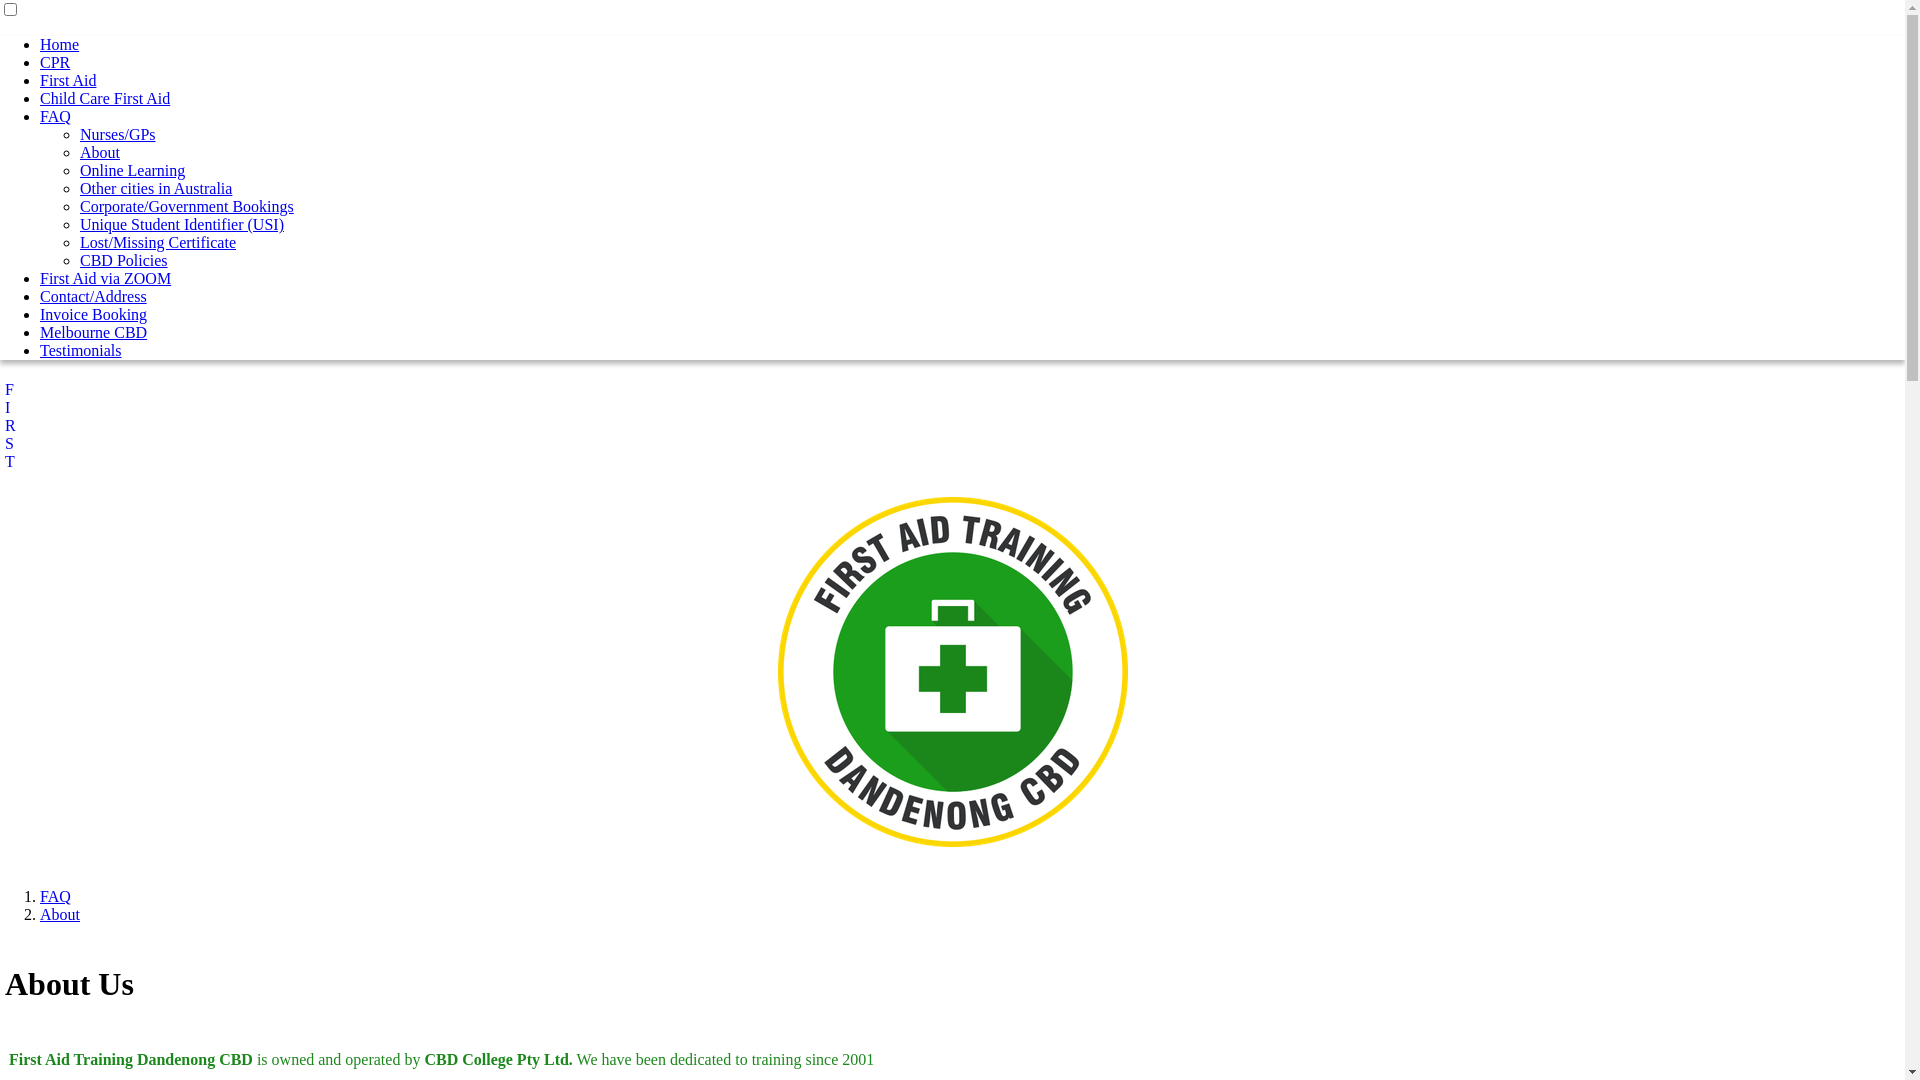 The height and width of the screenshot is (1080, 1920). Describe the element at coordinates (132, 170) in the screenshot. I see `Online Learning` at that location.